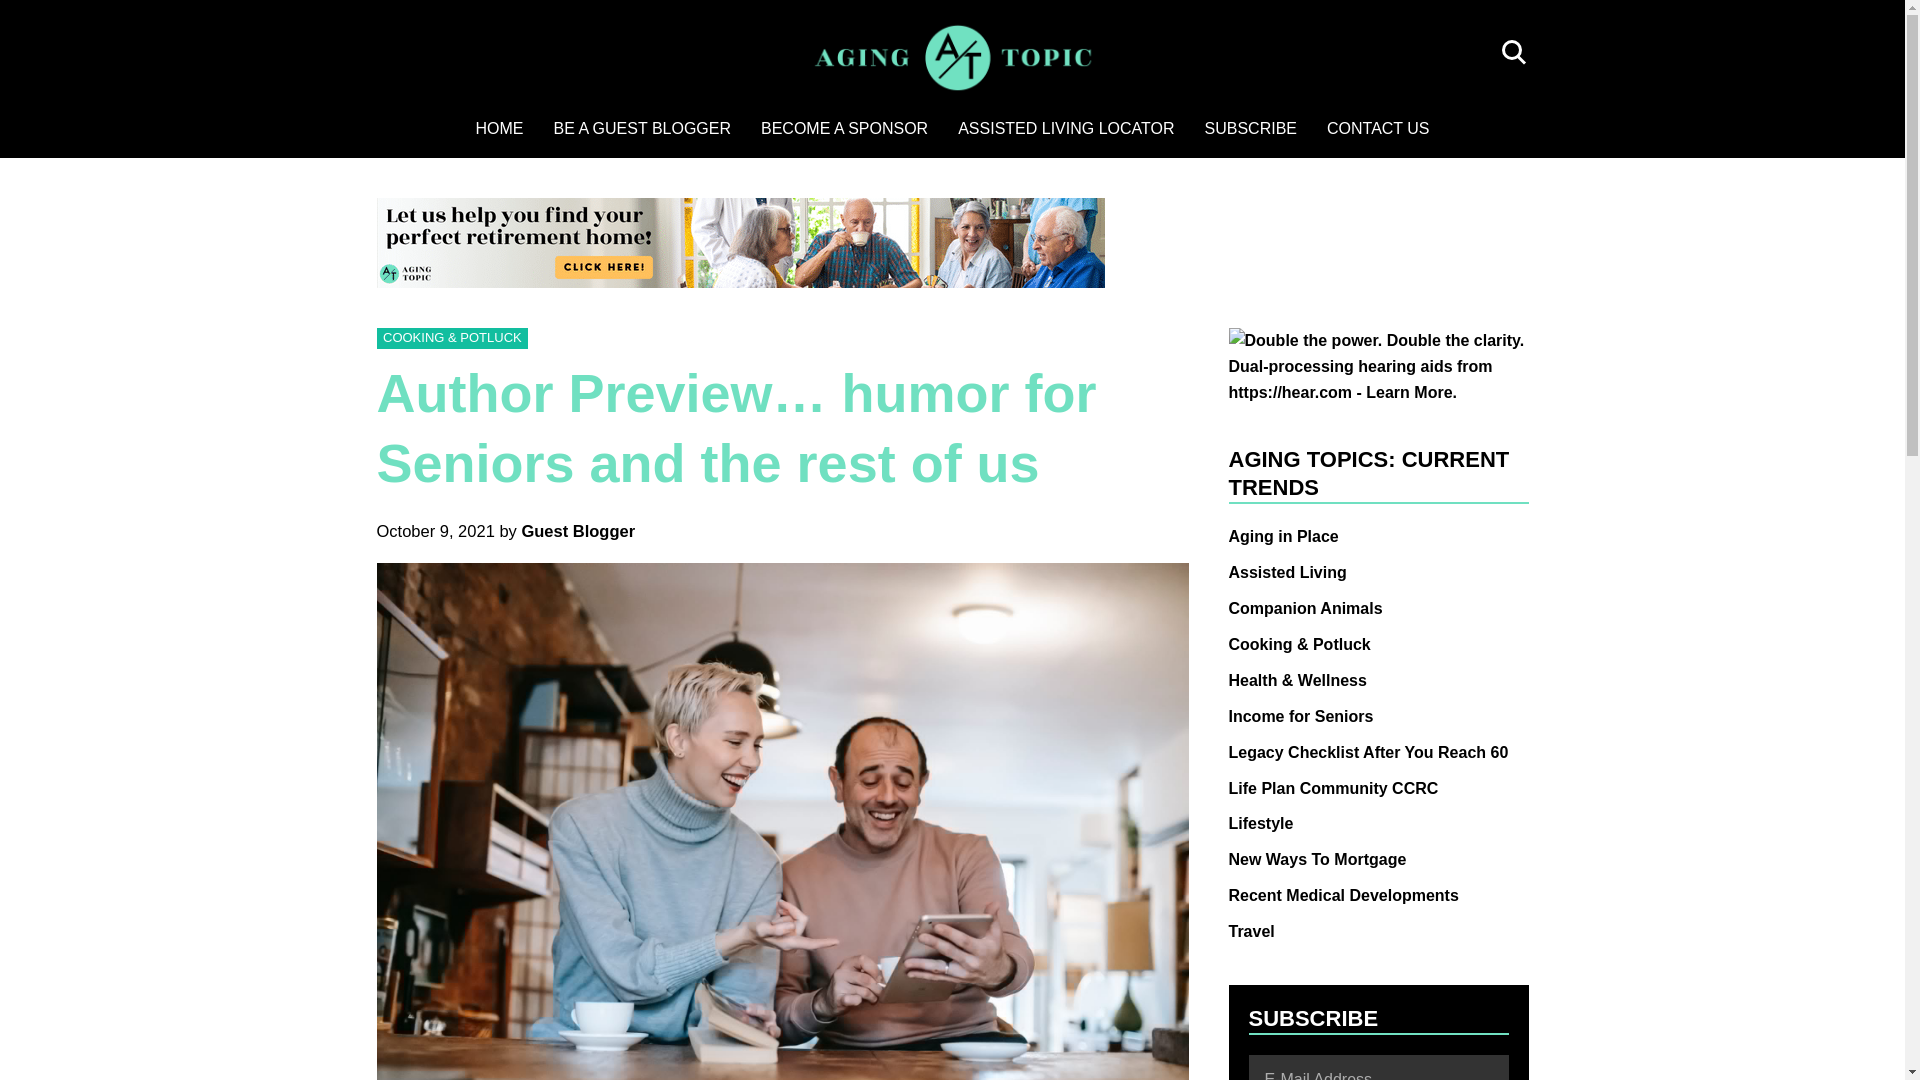 Image resolution: width=1920 pixels, height=1080 pixels. I want to click on HOME, so click(498, 128).